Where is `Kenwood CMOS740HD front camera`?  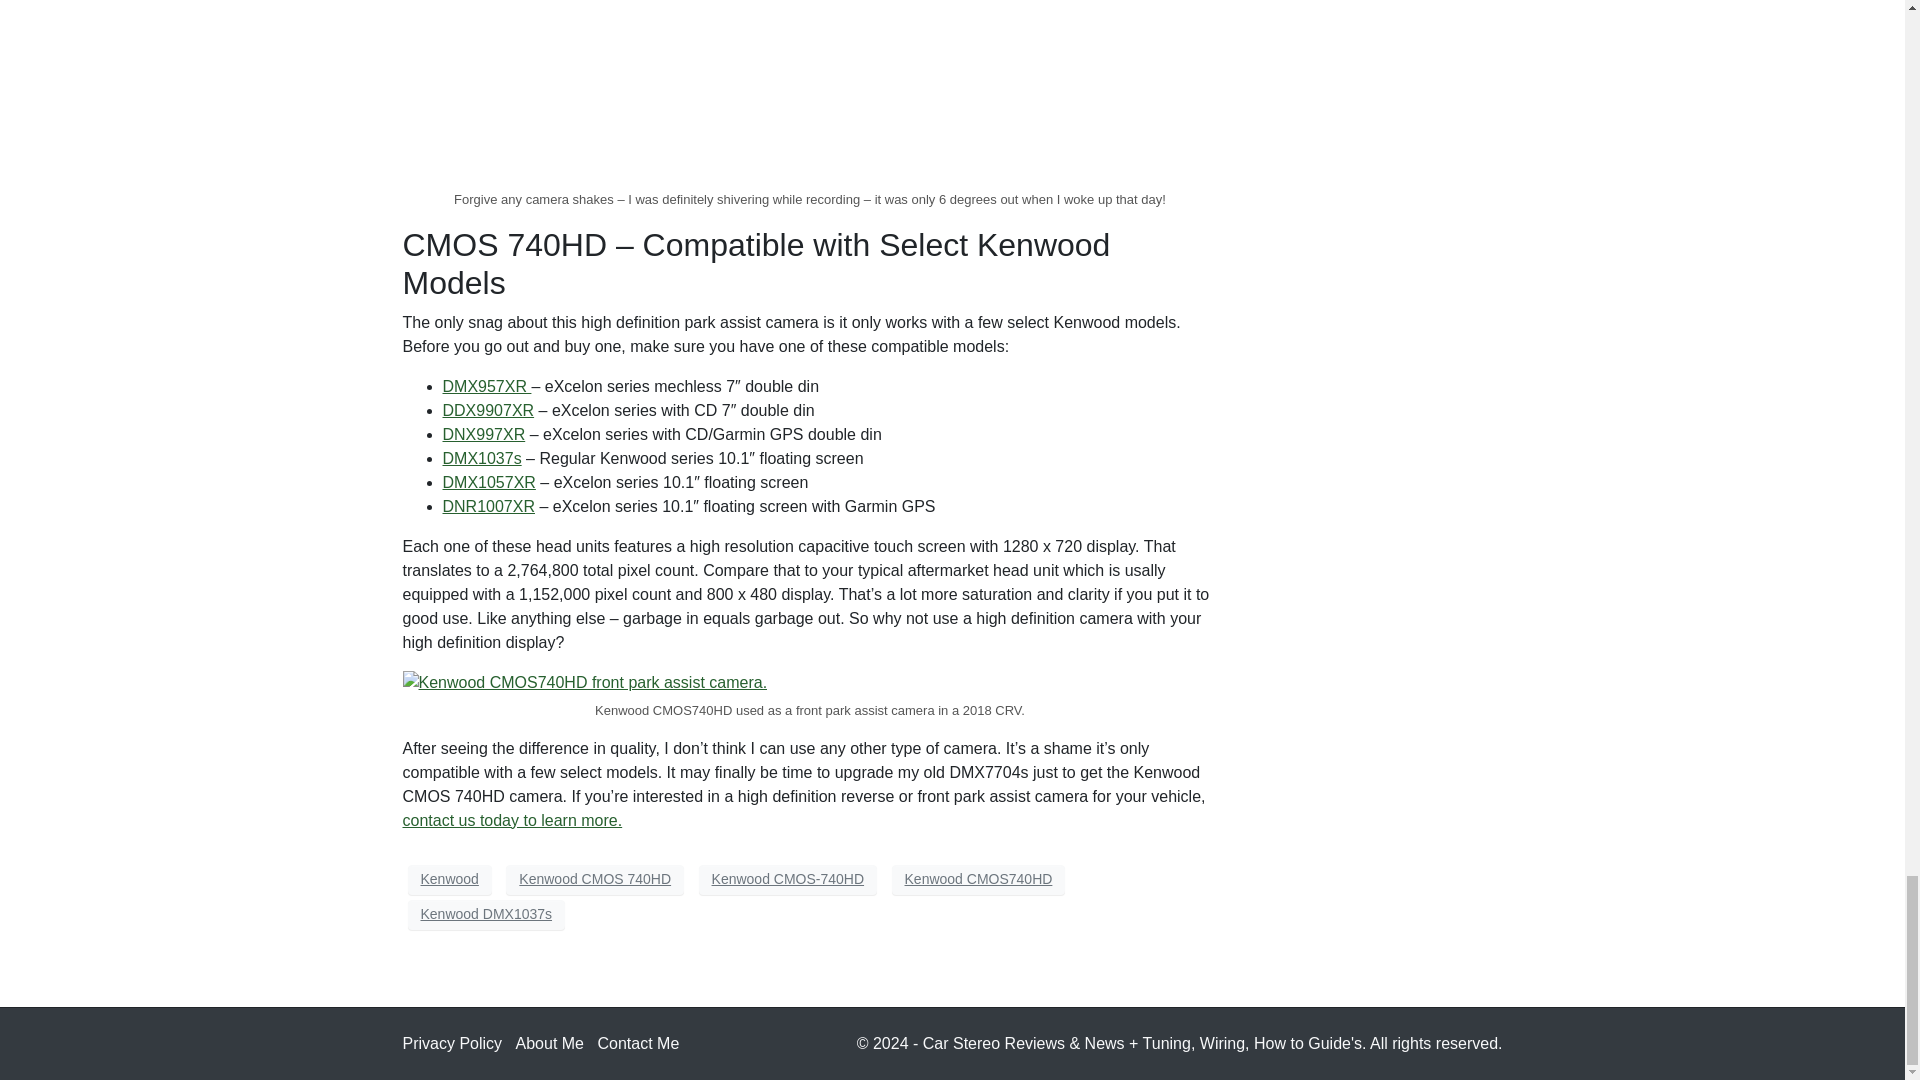 Kenwood CMOS740HD front camera is located at coordinates (584, 682).